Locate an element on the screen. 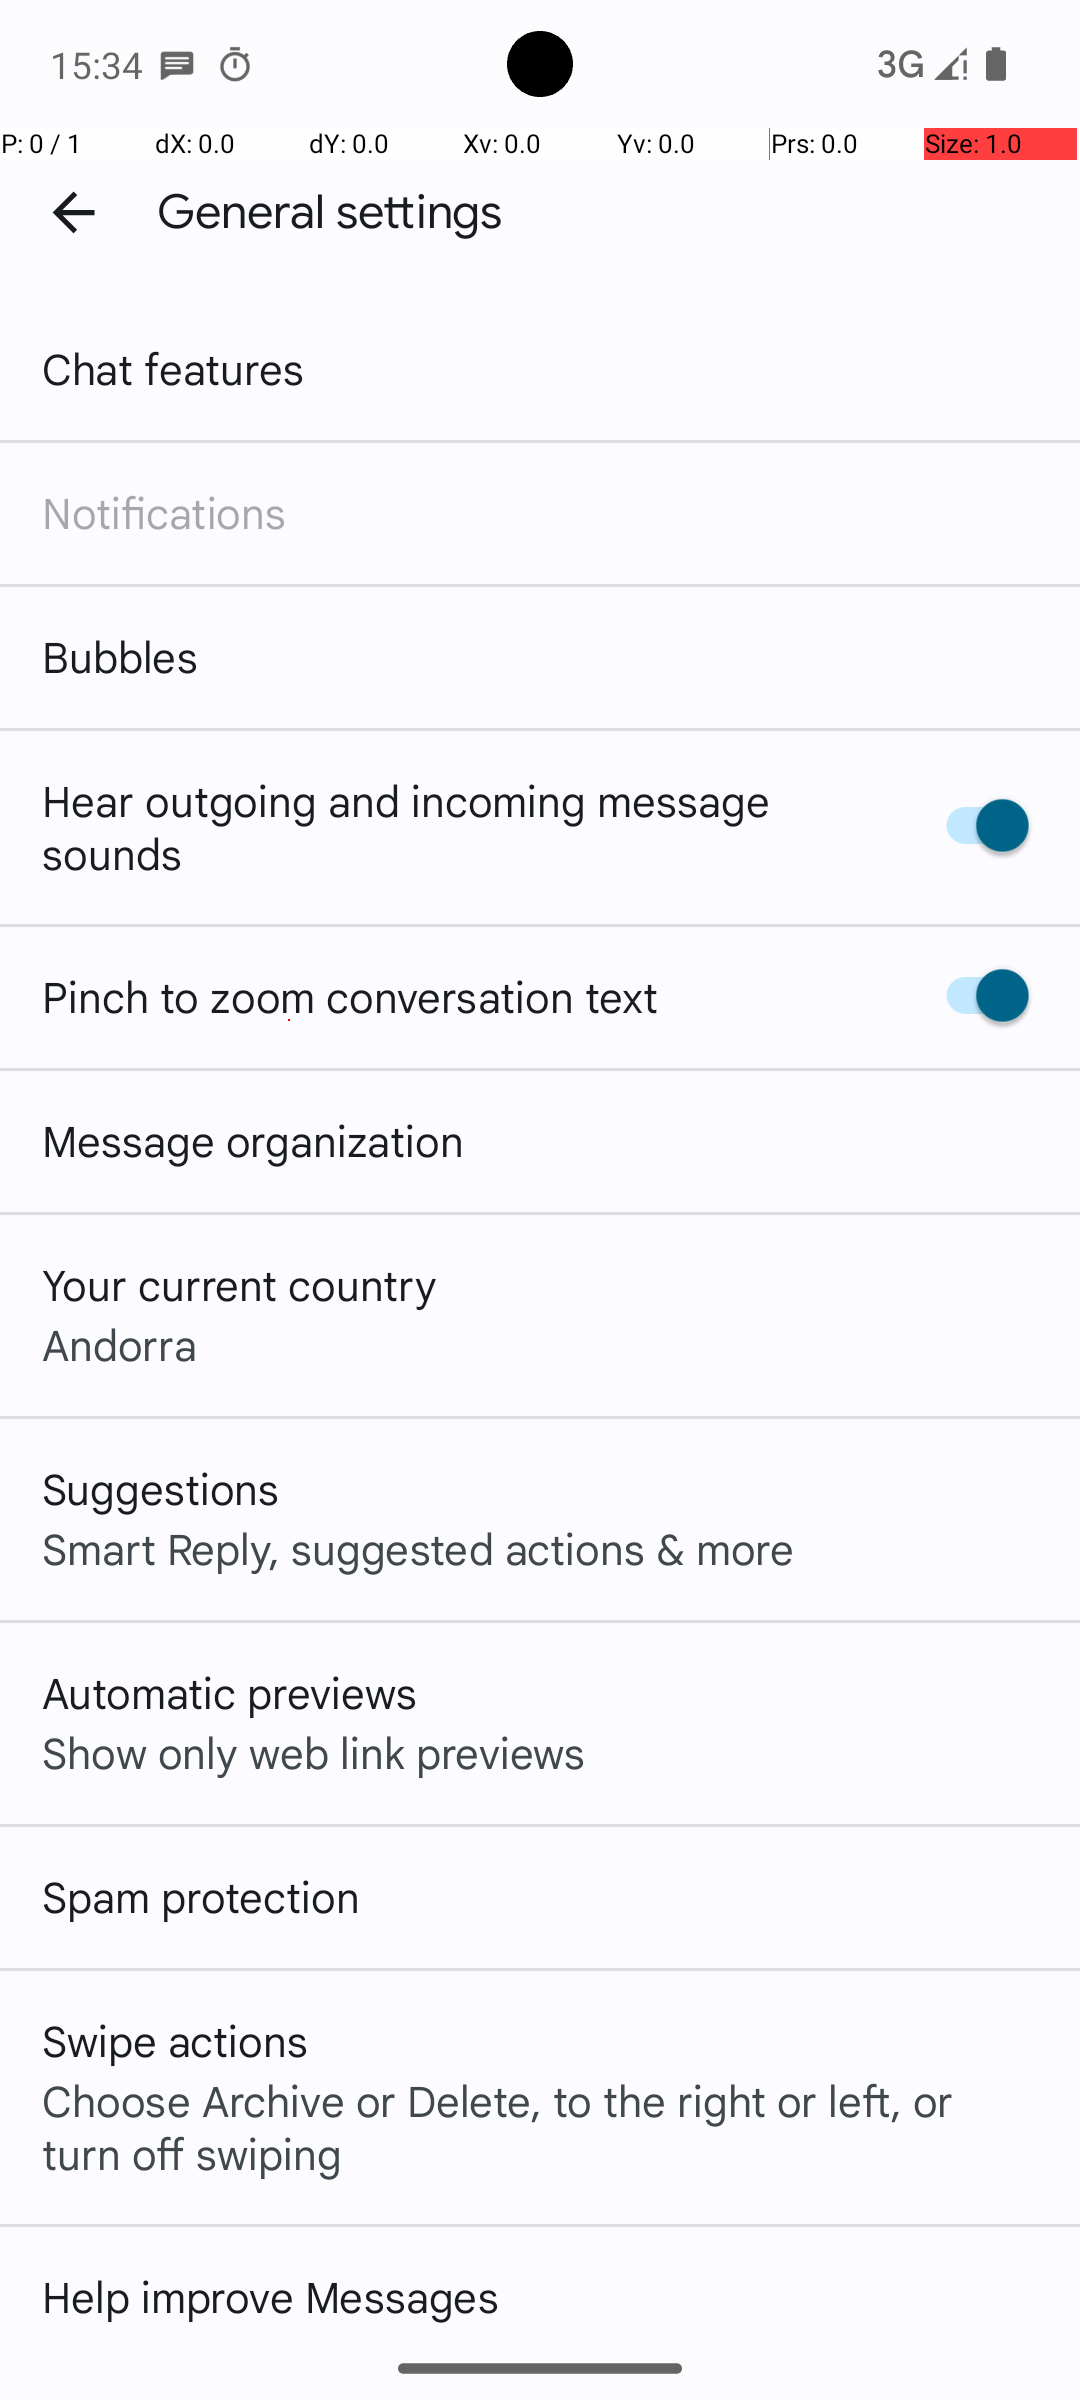  Swipe actions is located at coordinates (175, 2040).